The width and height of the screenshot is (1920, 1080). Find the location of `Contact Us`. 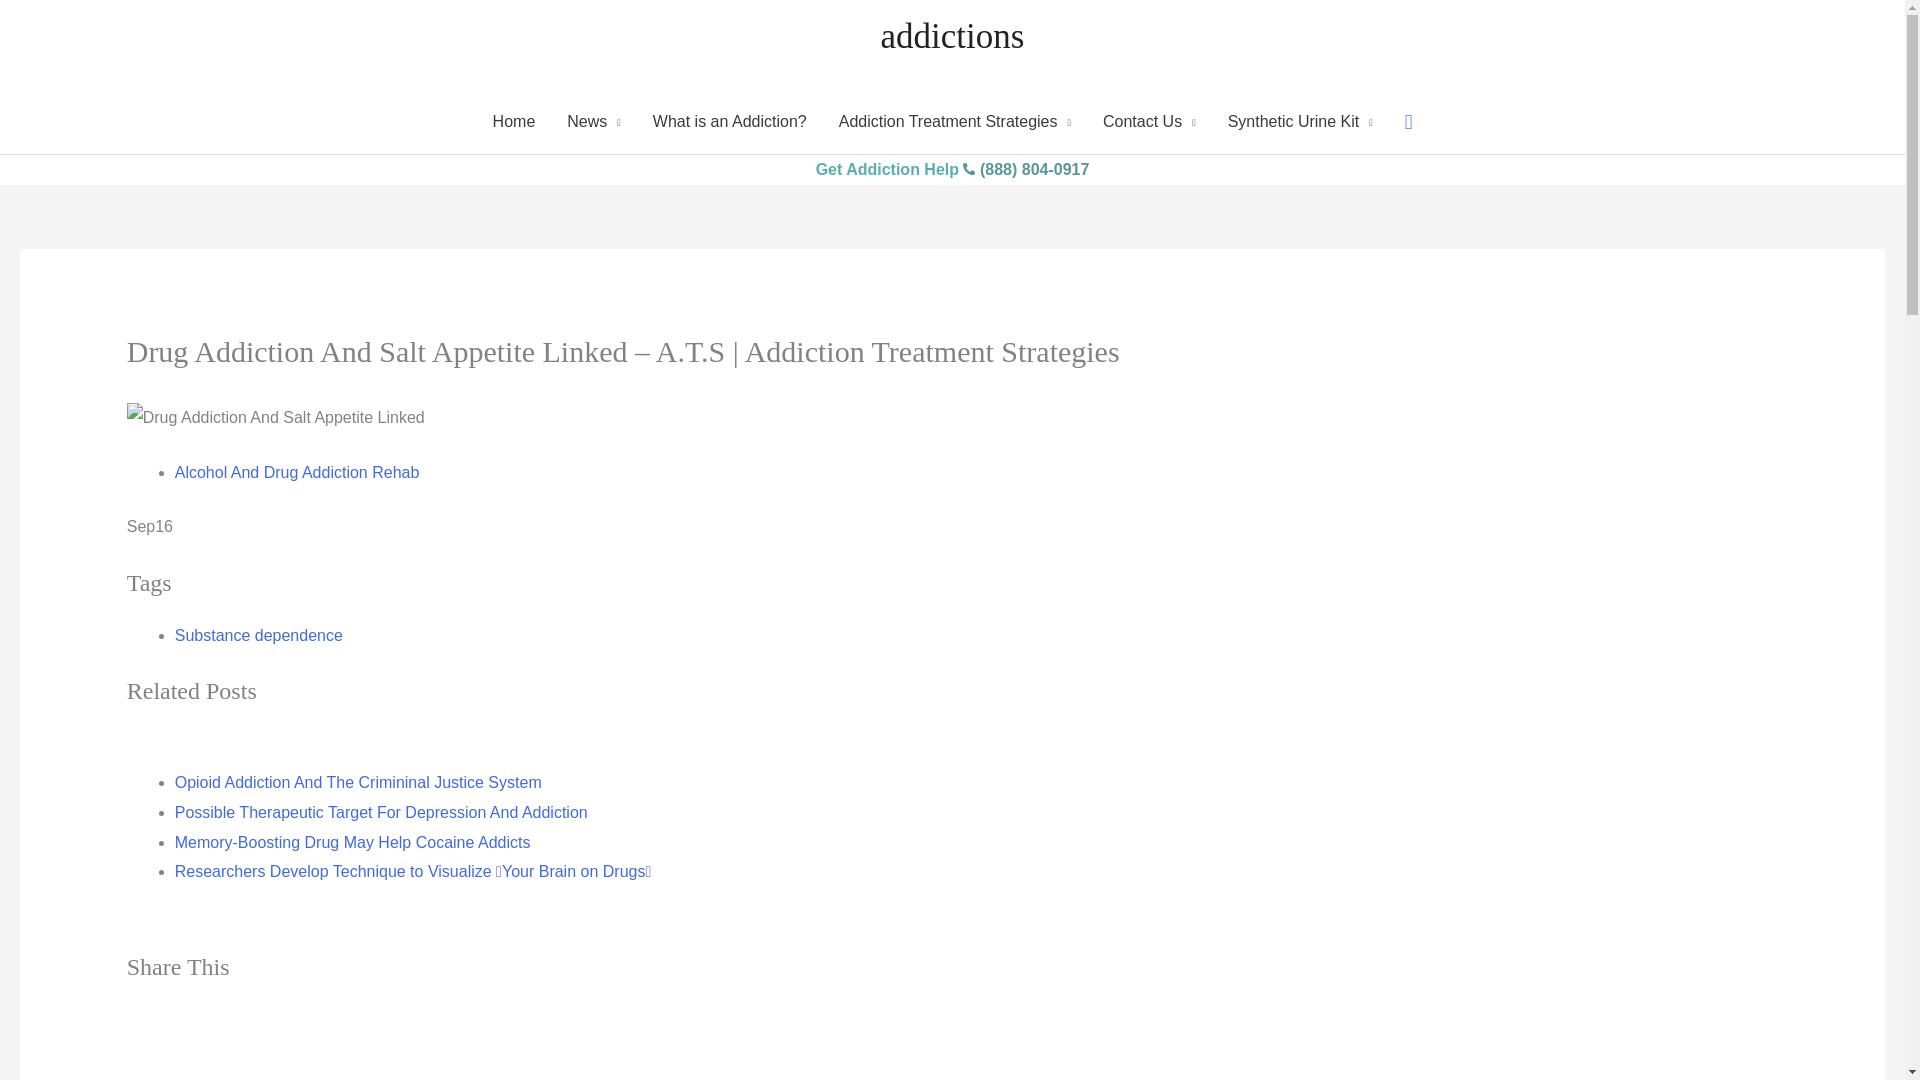

Contact Us is located at coordinates (1148, 122).